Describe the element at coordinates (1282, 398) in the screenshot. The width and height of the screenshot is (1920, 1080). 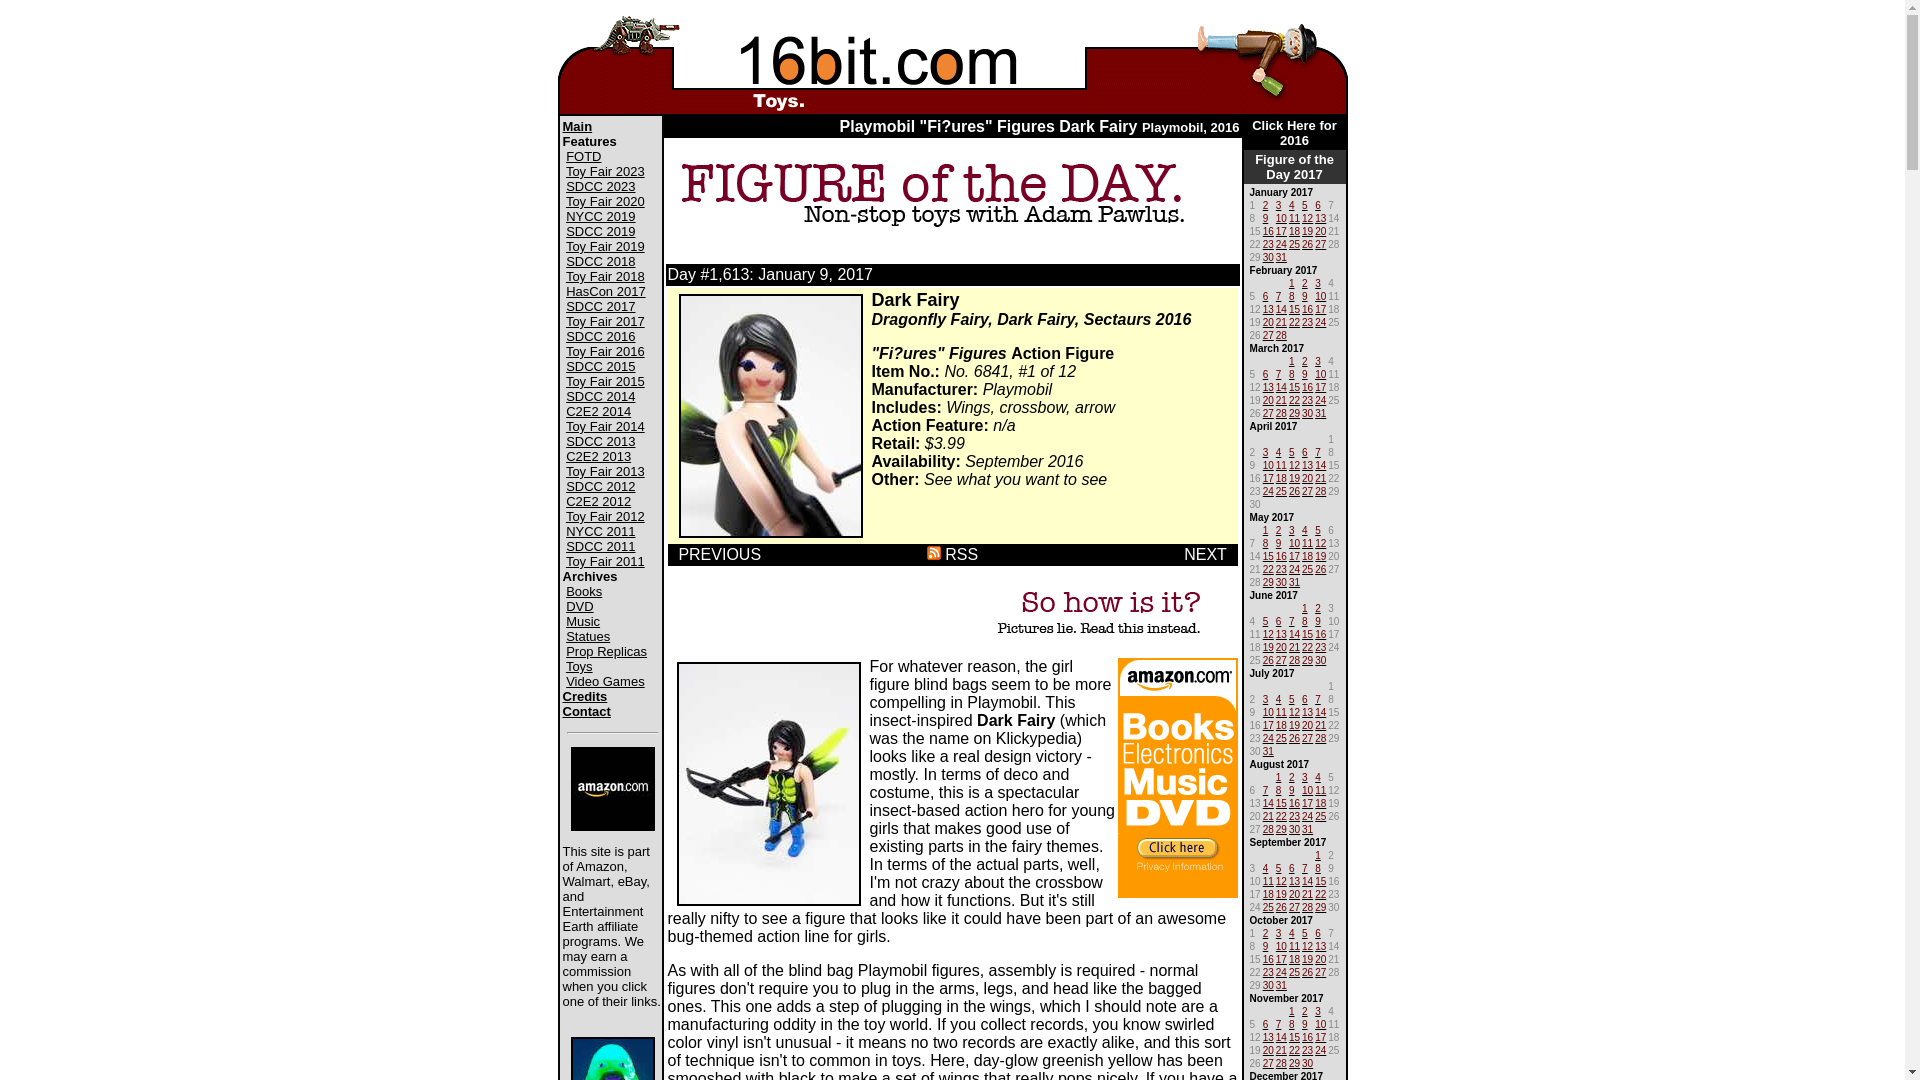
I see `21` at that location.